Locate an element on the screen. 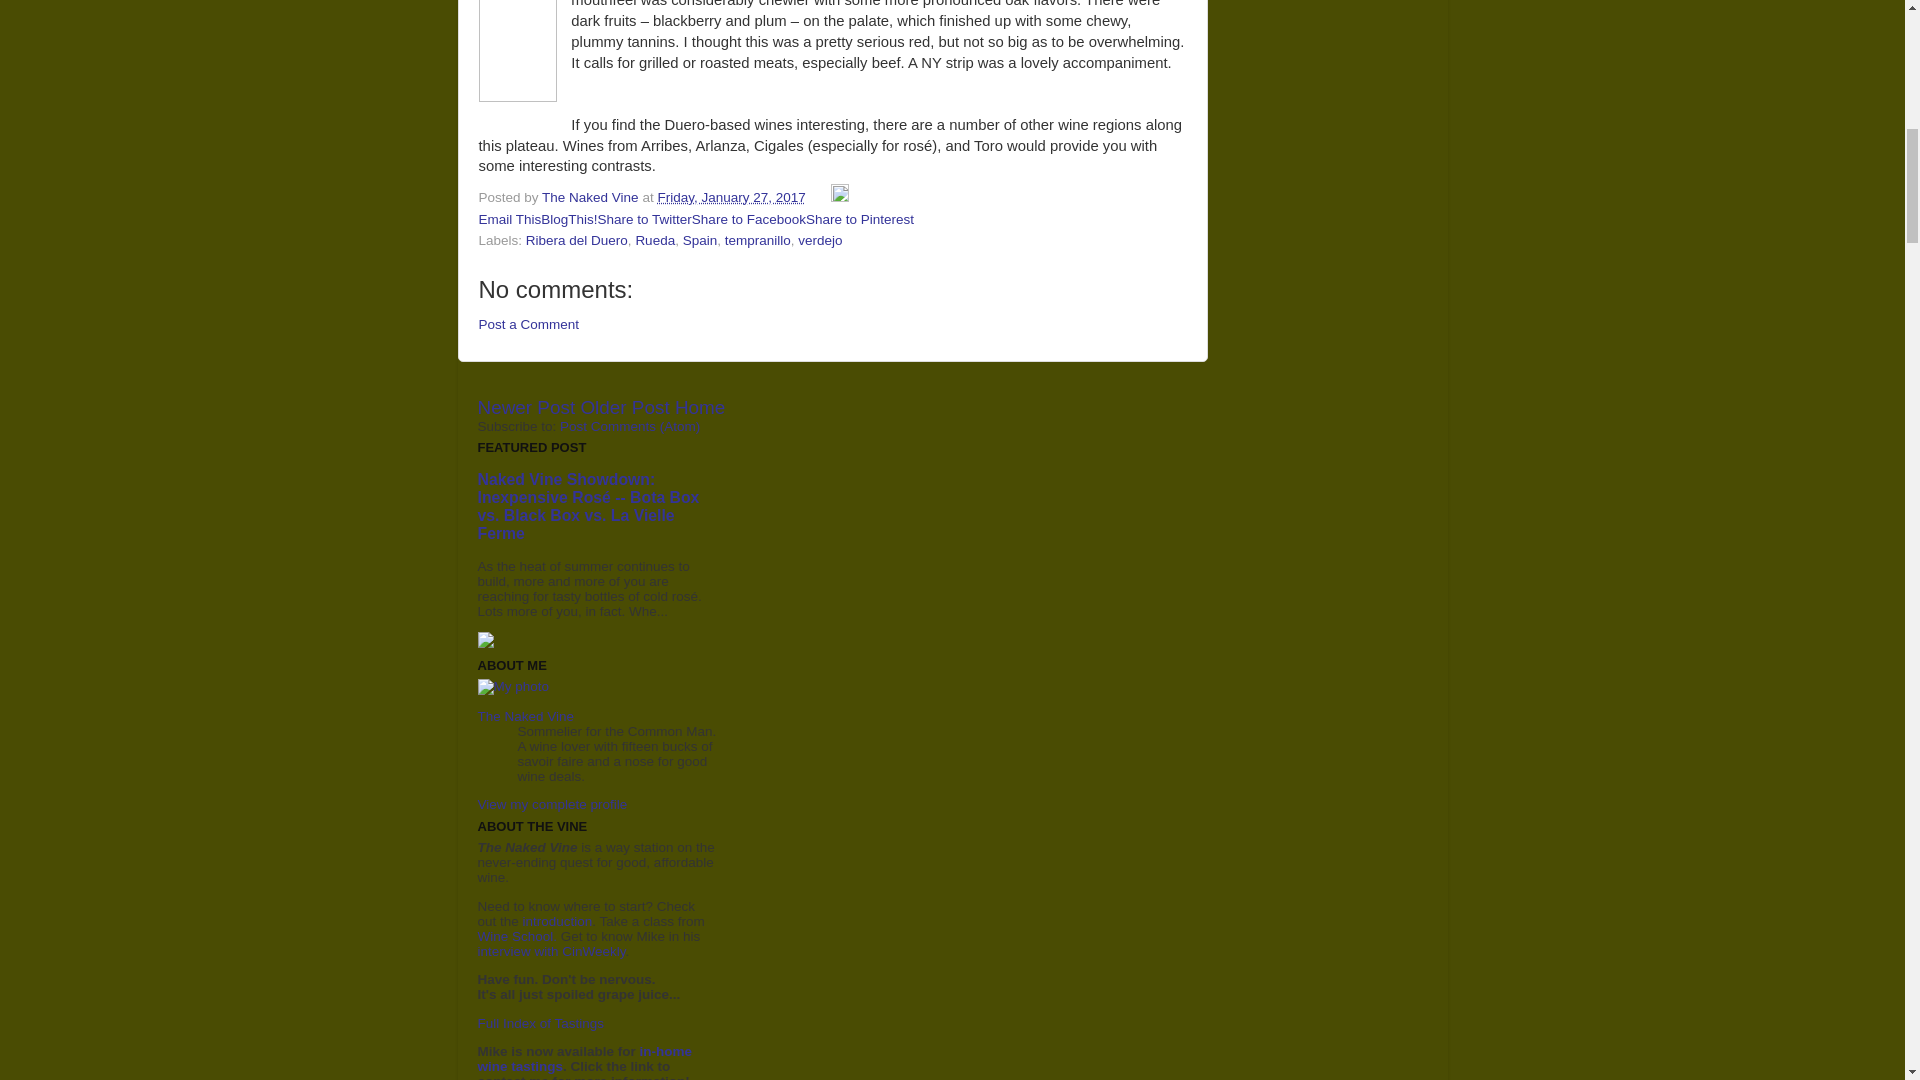  Newer Post is located at coordinates (527, 407).